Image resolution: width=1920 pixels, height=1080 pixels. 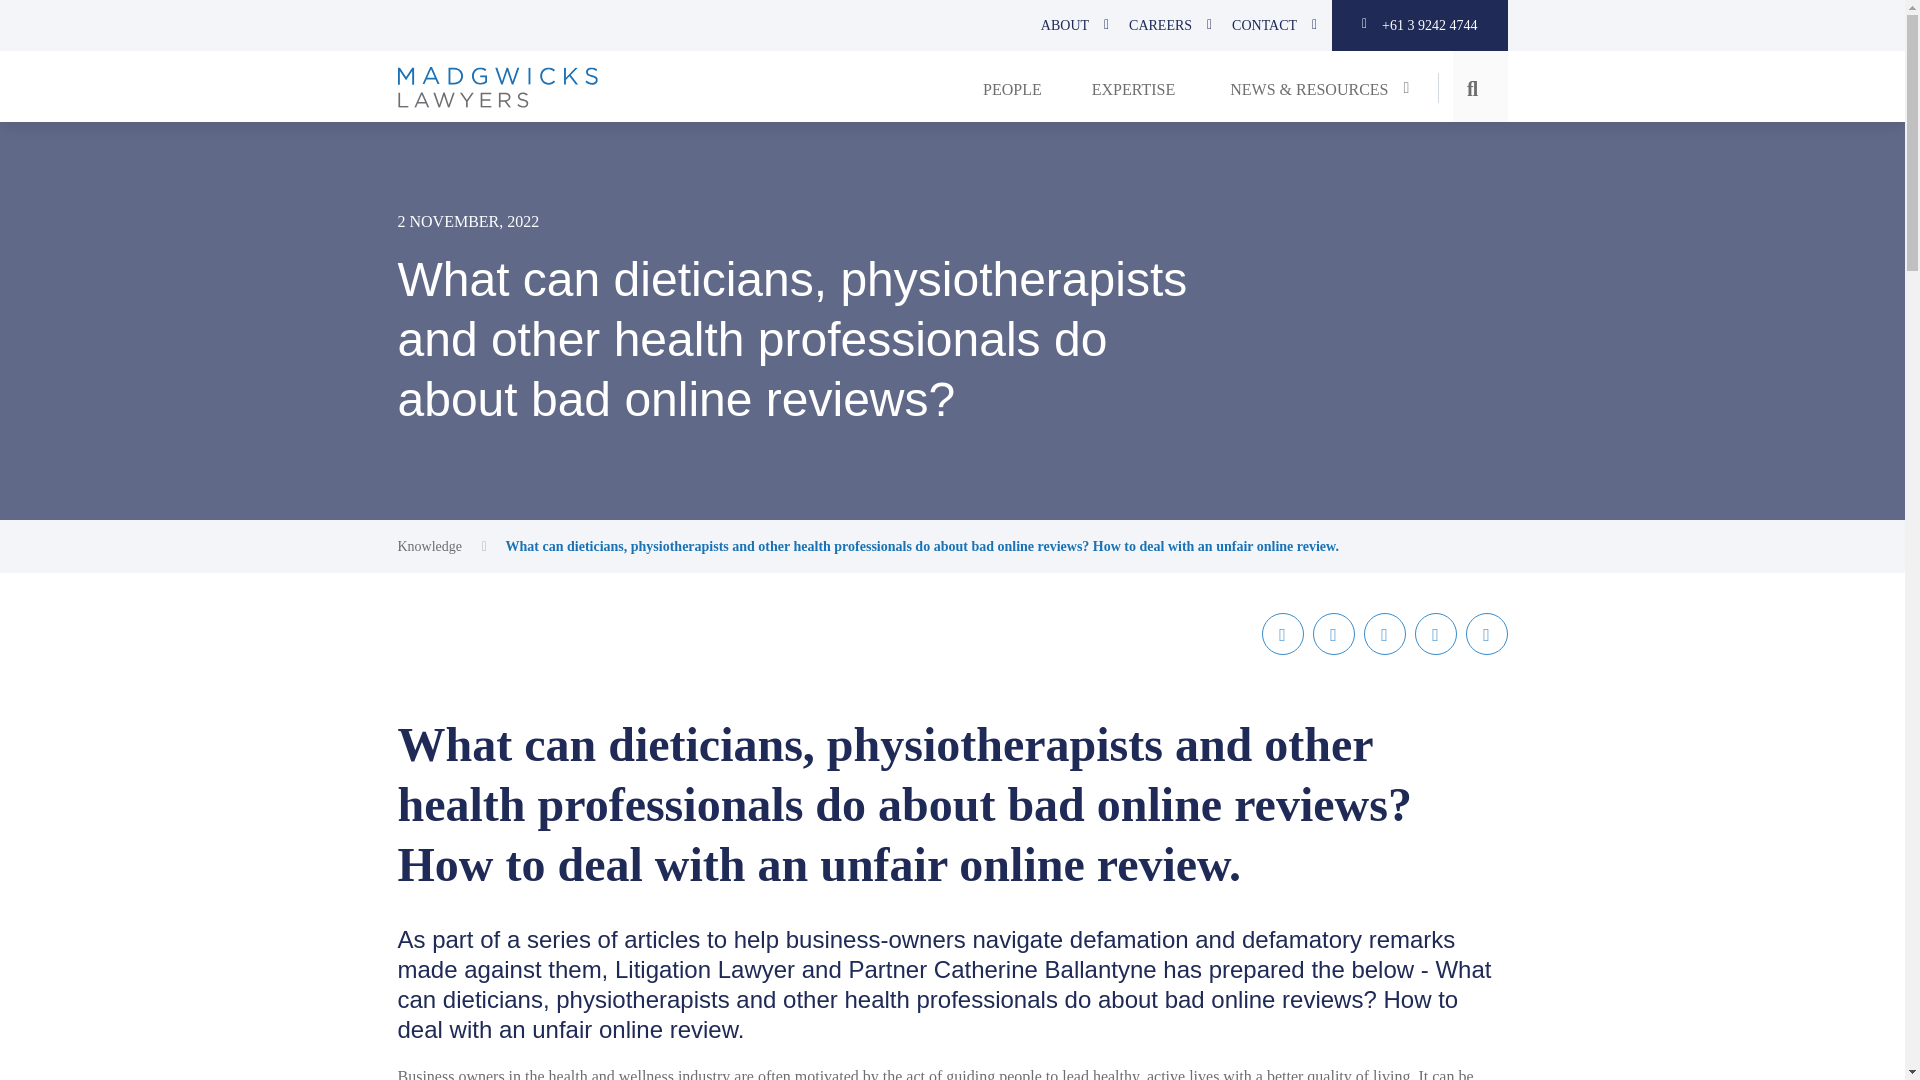 What do you see at coordinates (1012, 86) in the screenshot?
I see `PEOPLE` at bounding box center [1012, 86].